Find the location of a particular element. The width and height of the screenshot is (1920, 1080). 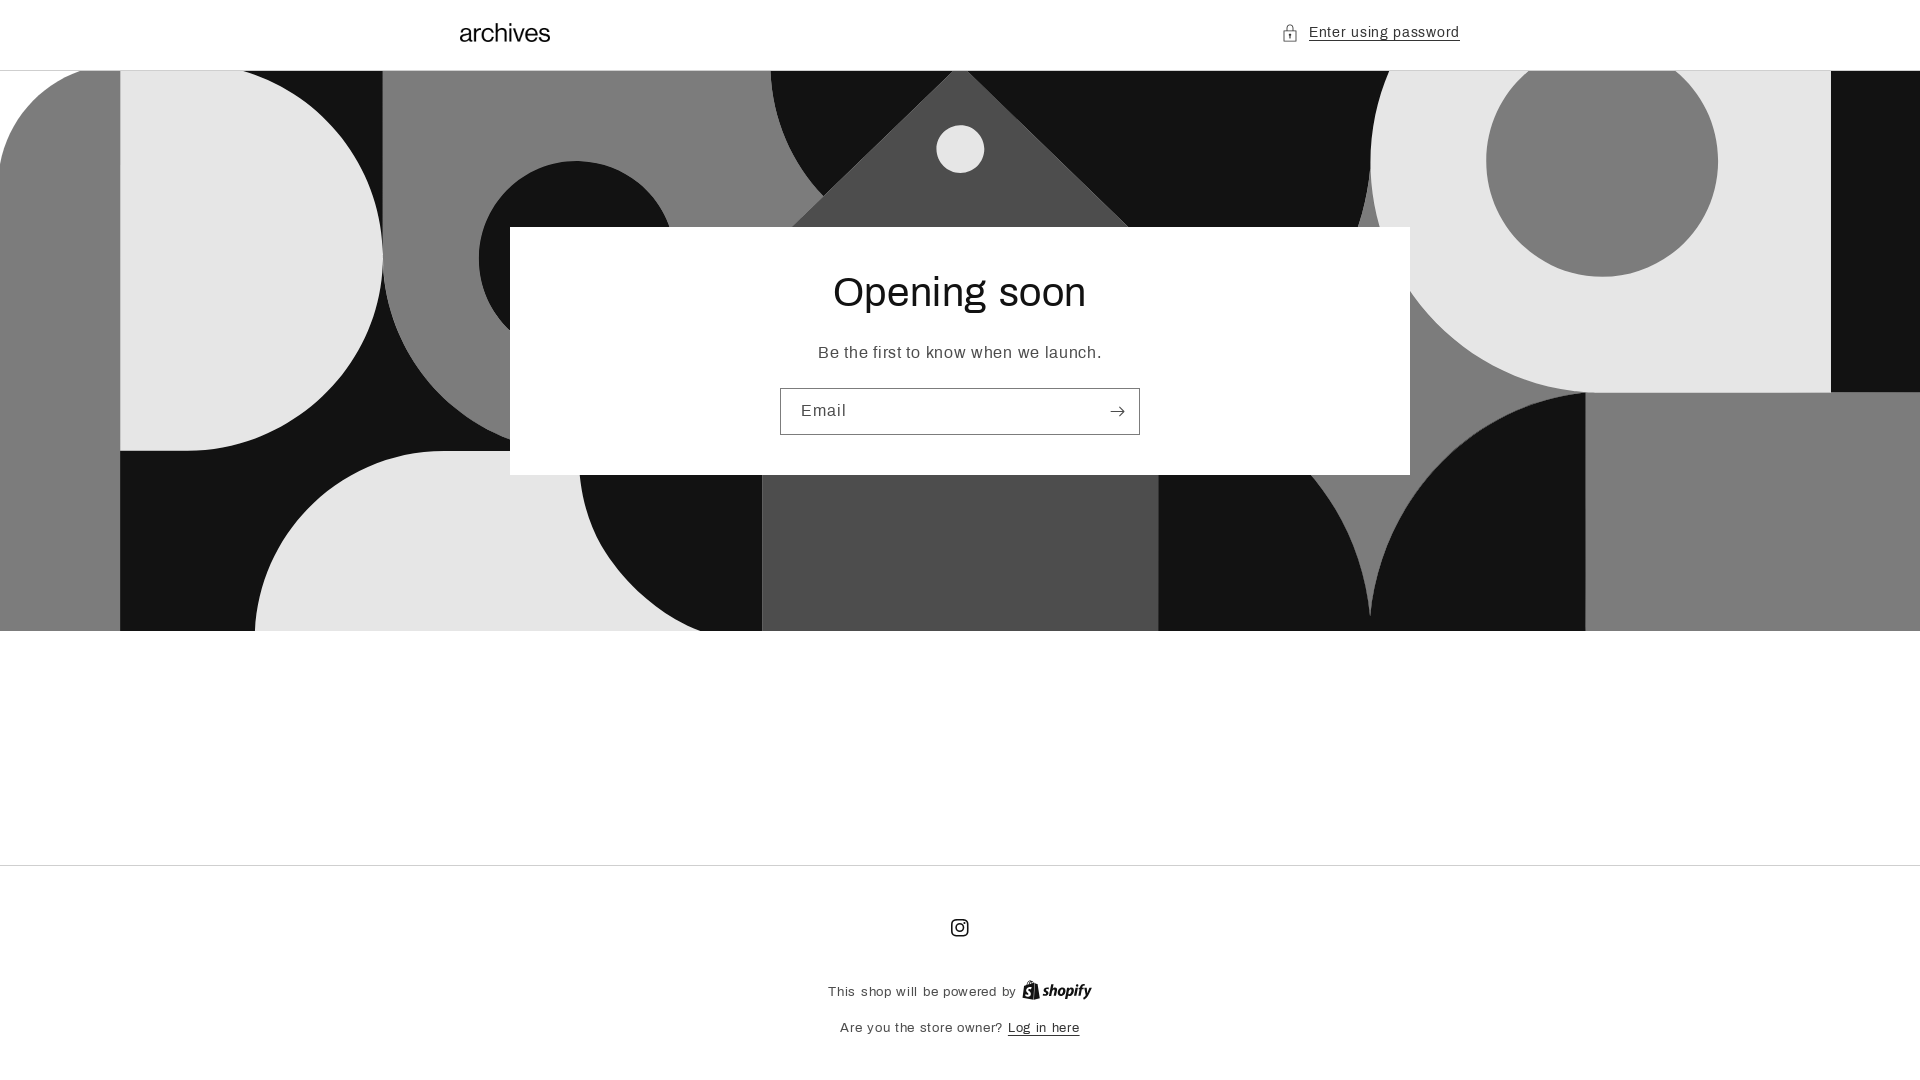

Log in here is located at coordinates (1044, 1029).